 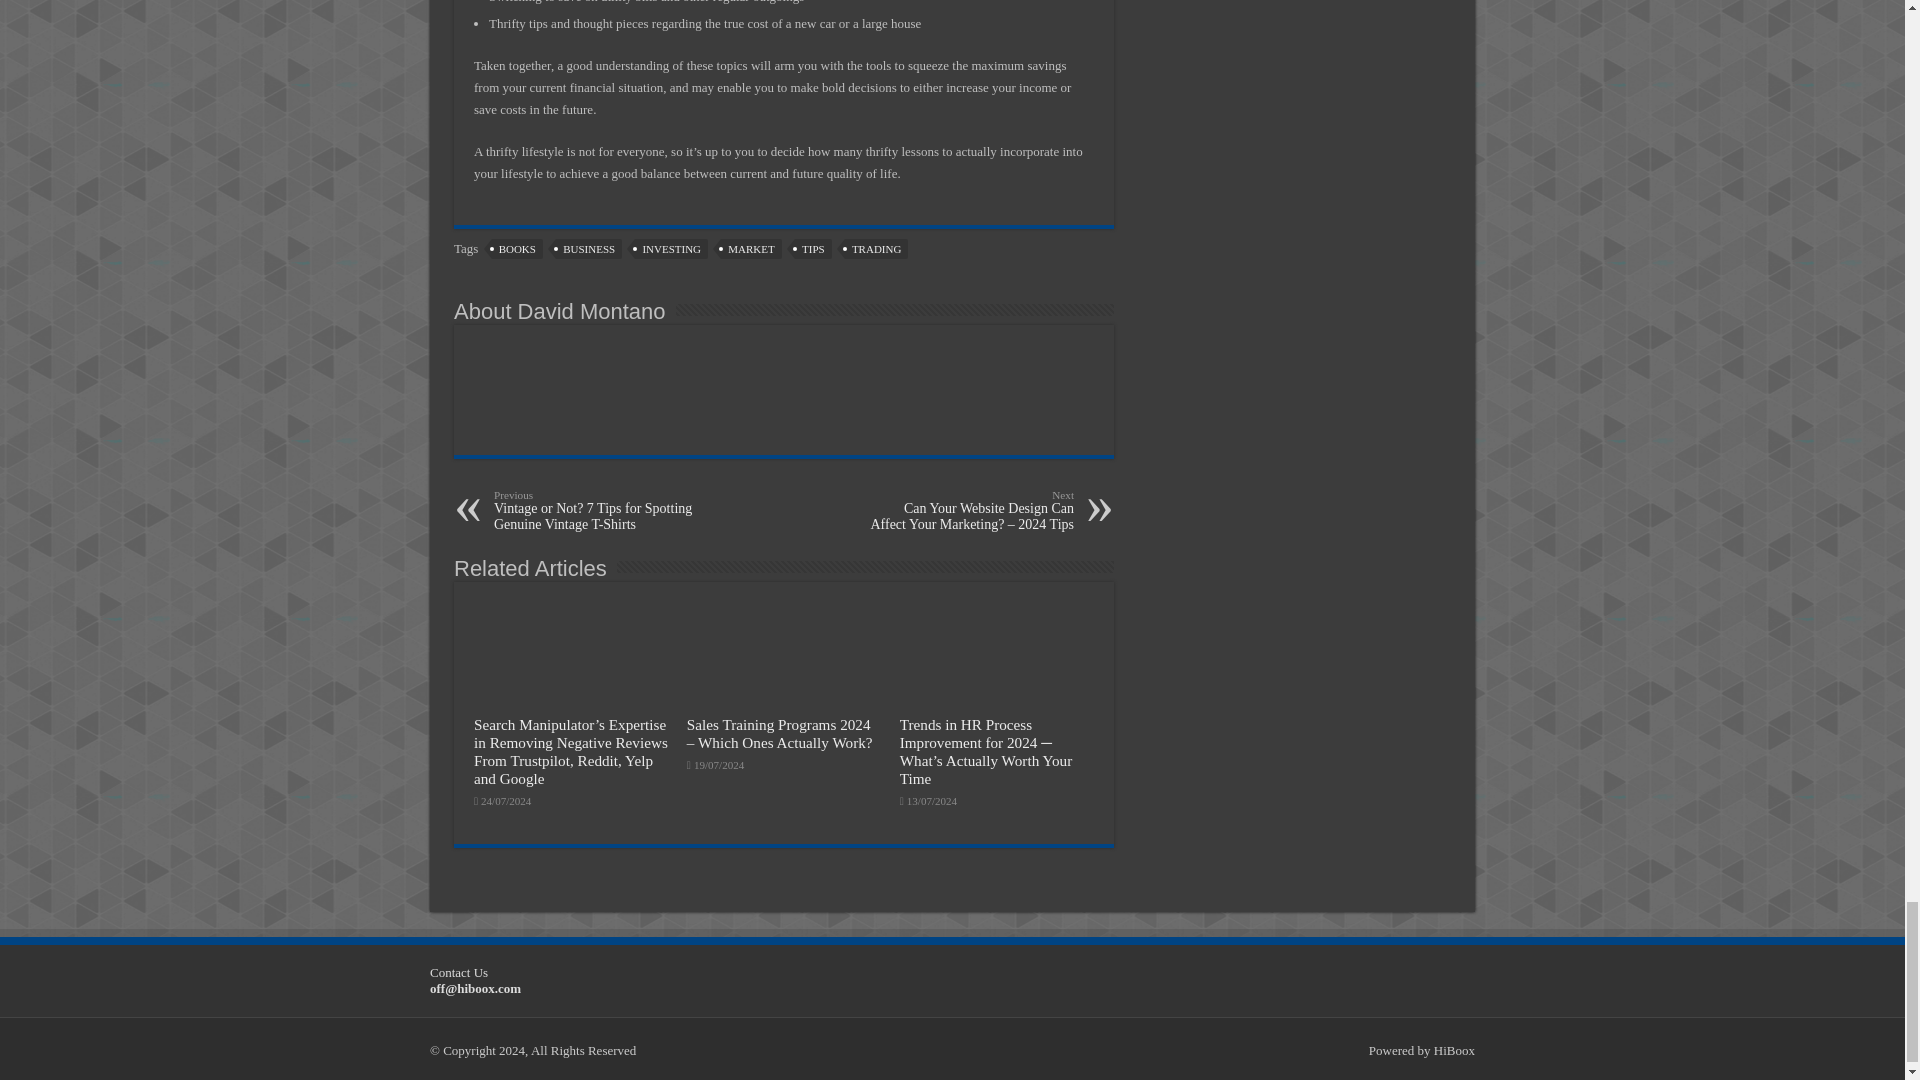 What do you see at coordinates (876, 248) in the screenshot?
I see `TRADING` at bounding box center [876, 248].